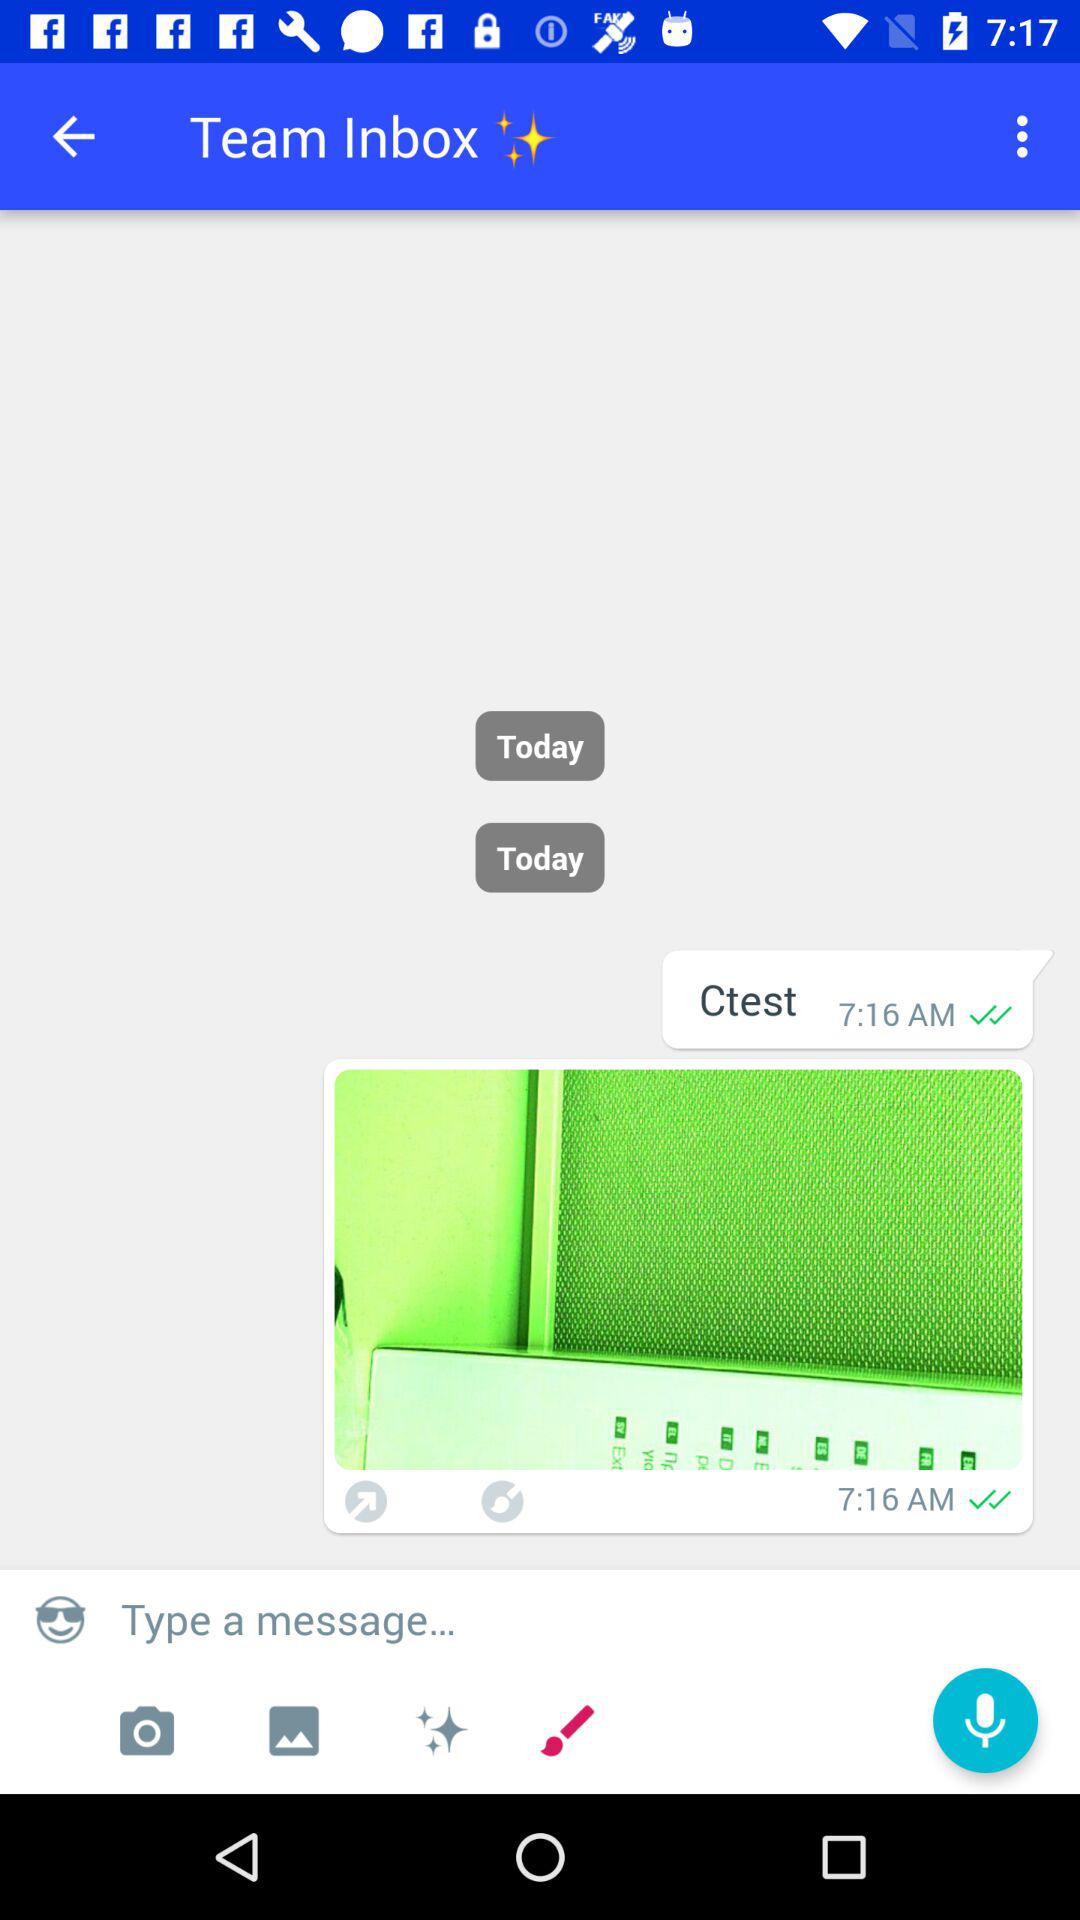 This screenshot has width=1080, height=1920. What do you see at coordinates (748, 999) in the screenshot?
I see `select the text which says ctest` at bounding box center [748, 999].